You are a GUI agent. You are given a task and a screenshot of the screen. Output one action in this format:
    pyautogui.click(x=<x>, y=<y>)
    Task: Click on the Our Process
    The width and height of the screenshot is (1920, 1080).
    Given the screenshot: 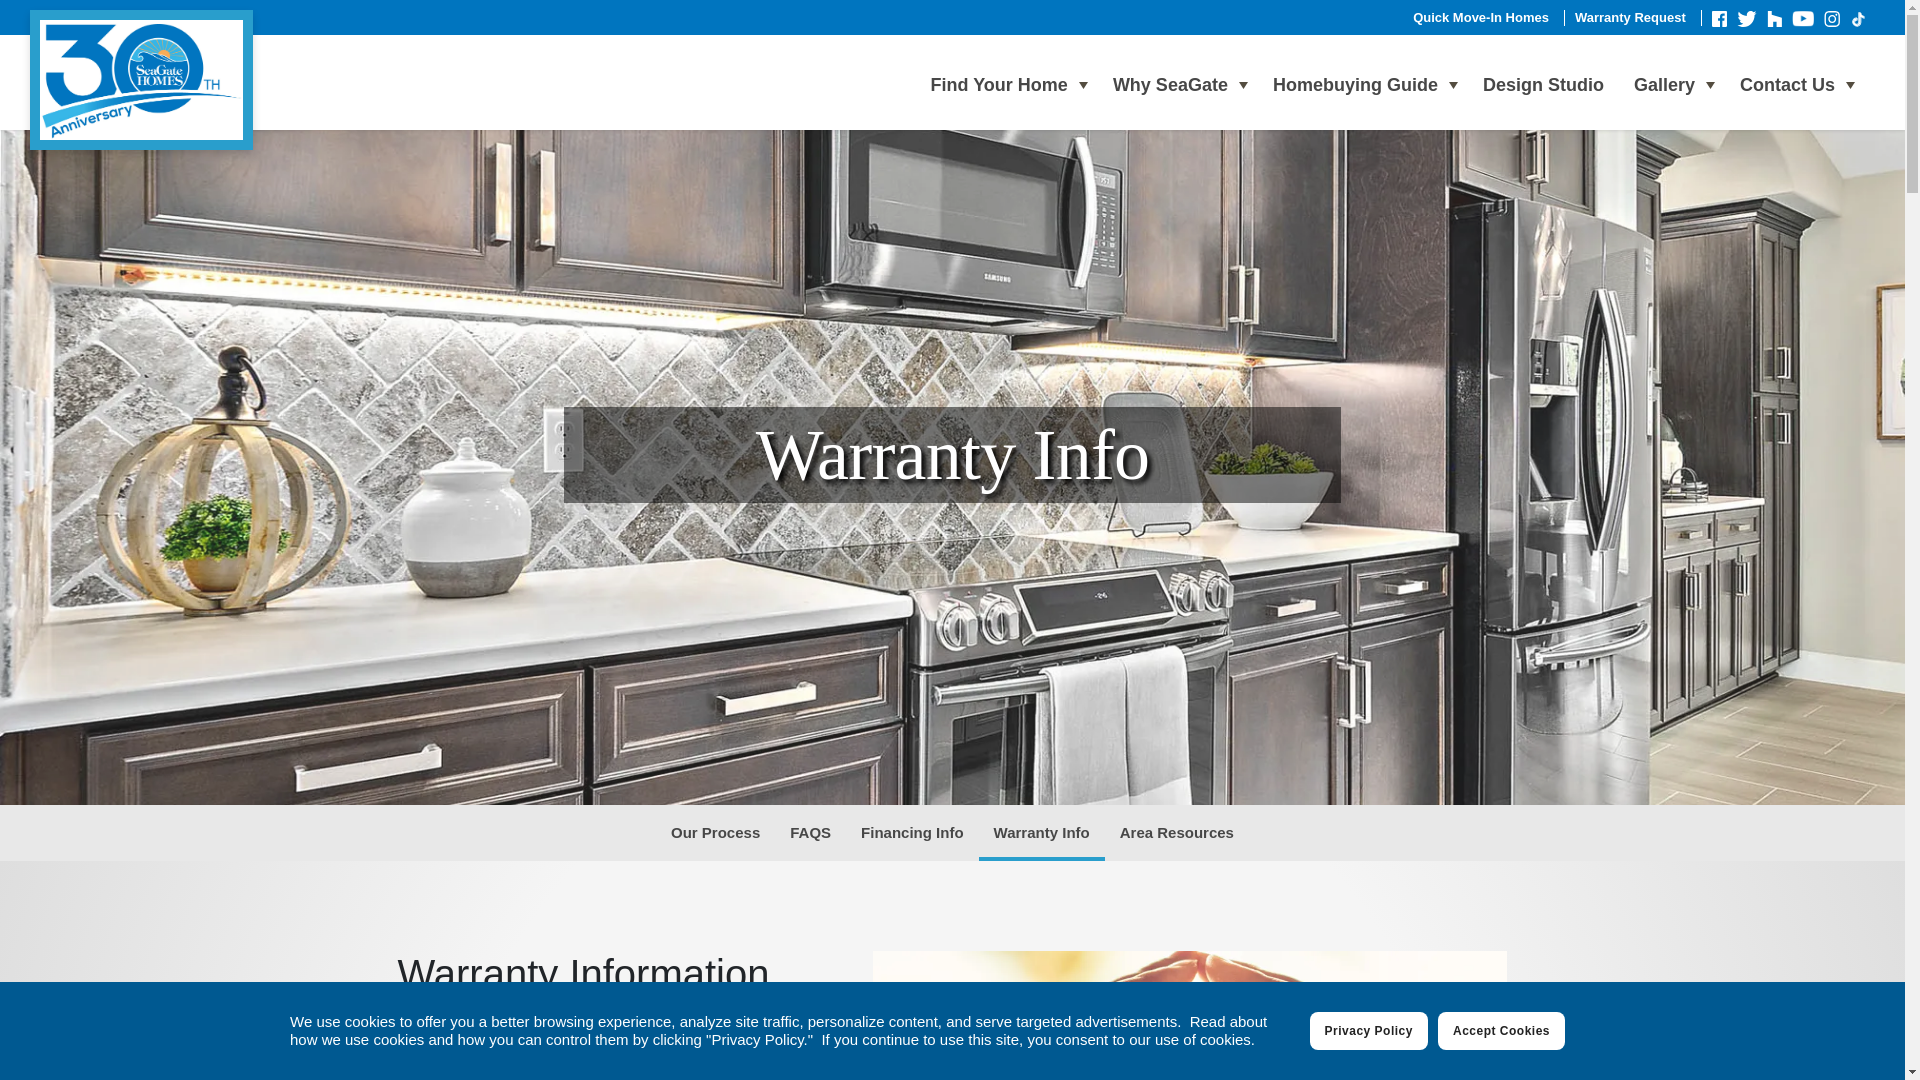 What is the action you would take?
    pyautogui.click(x=716, y=832)
    